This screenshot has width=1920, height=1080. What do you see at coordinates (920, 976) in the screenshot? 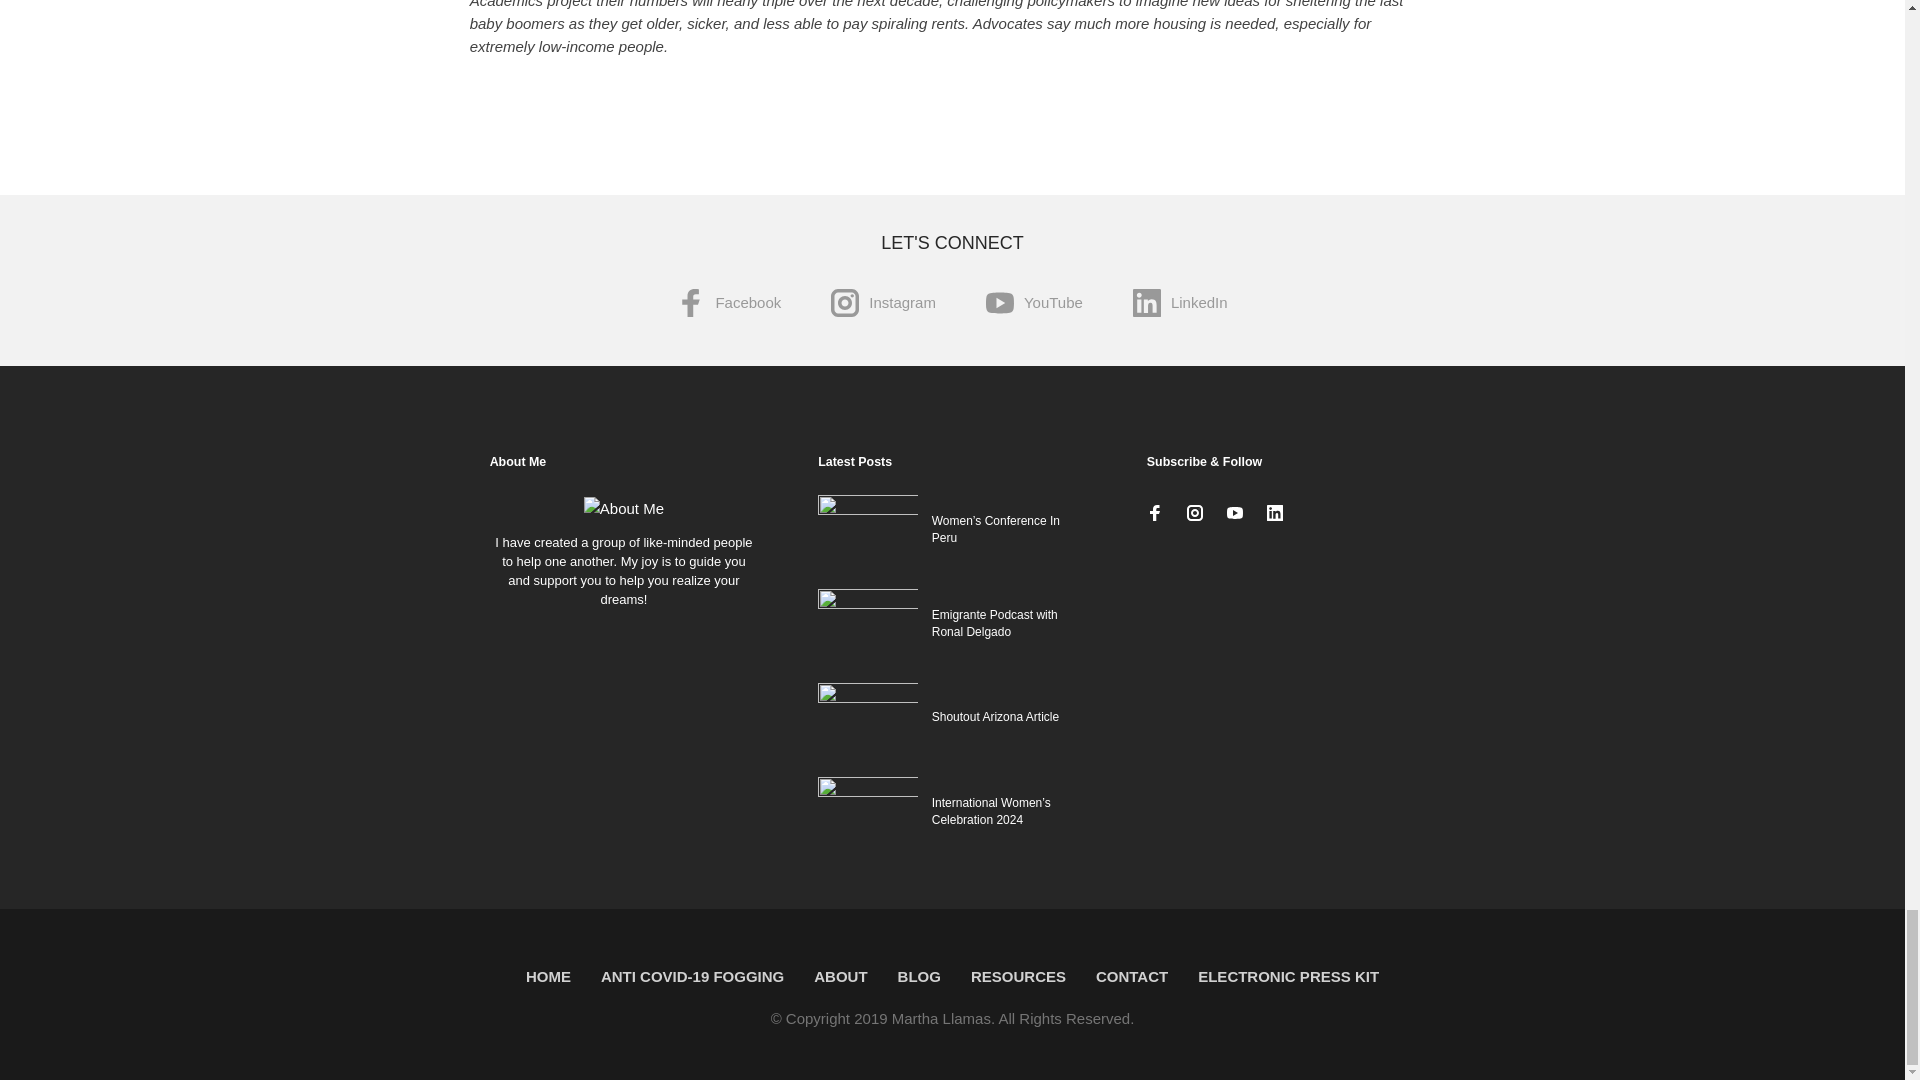
I see `BLOG` at bounding box center [920, 976].